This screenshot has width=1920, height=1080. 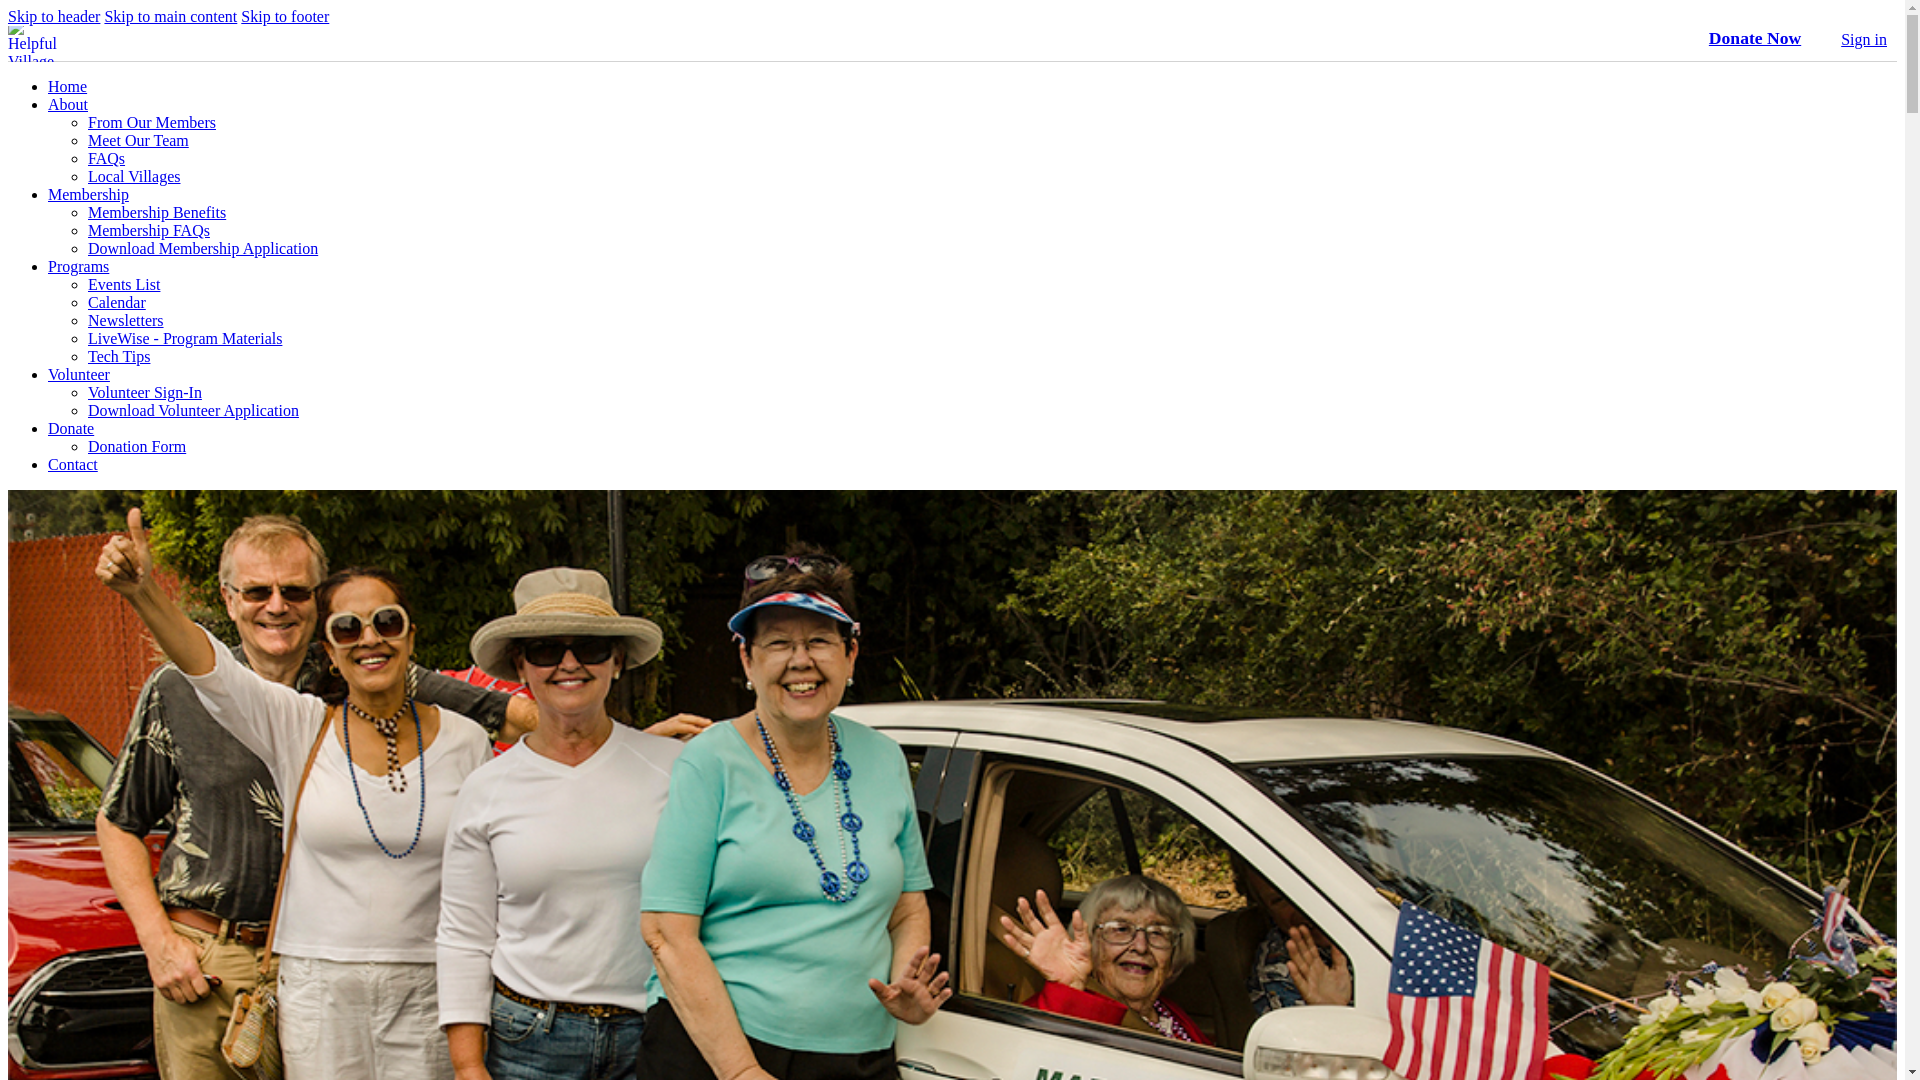 I want to click on Local Villages, so click(x=134, y=176).